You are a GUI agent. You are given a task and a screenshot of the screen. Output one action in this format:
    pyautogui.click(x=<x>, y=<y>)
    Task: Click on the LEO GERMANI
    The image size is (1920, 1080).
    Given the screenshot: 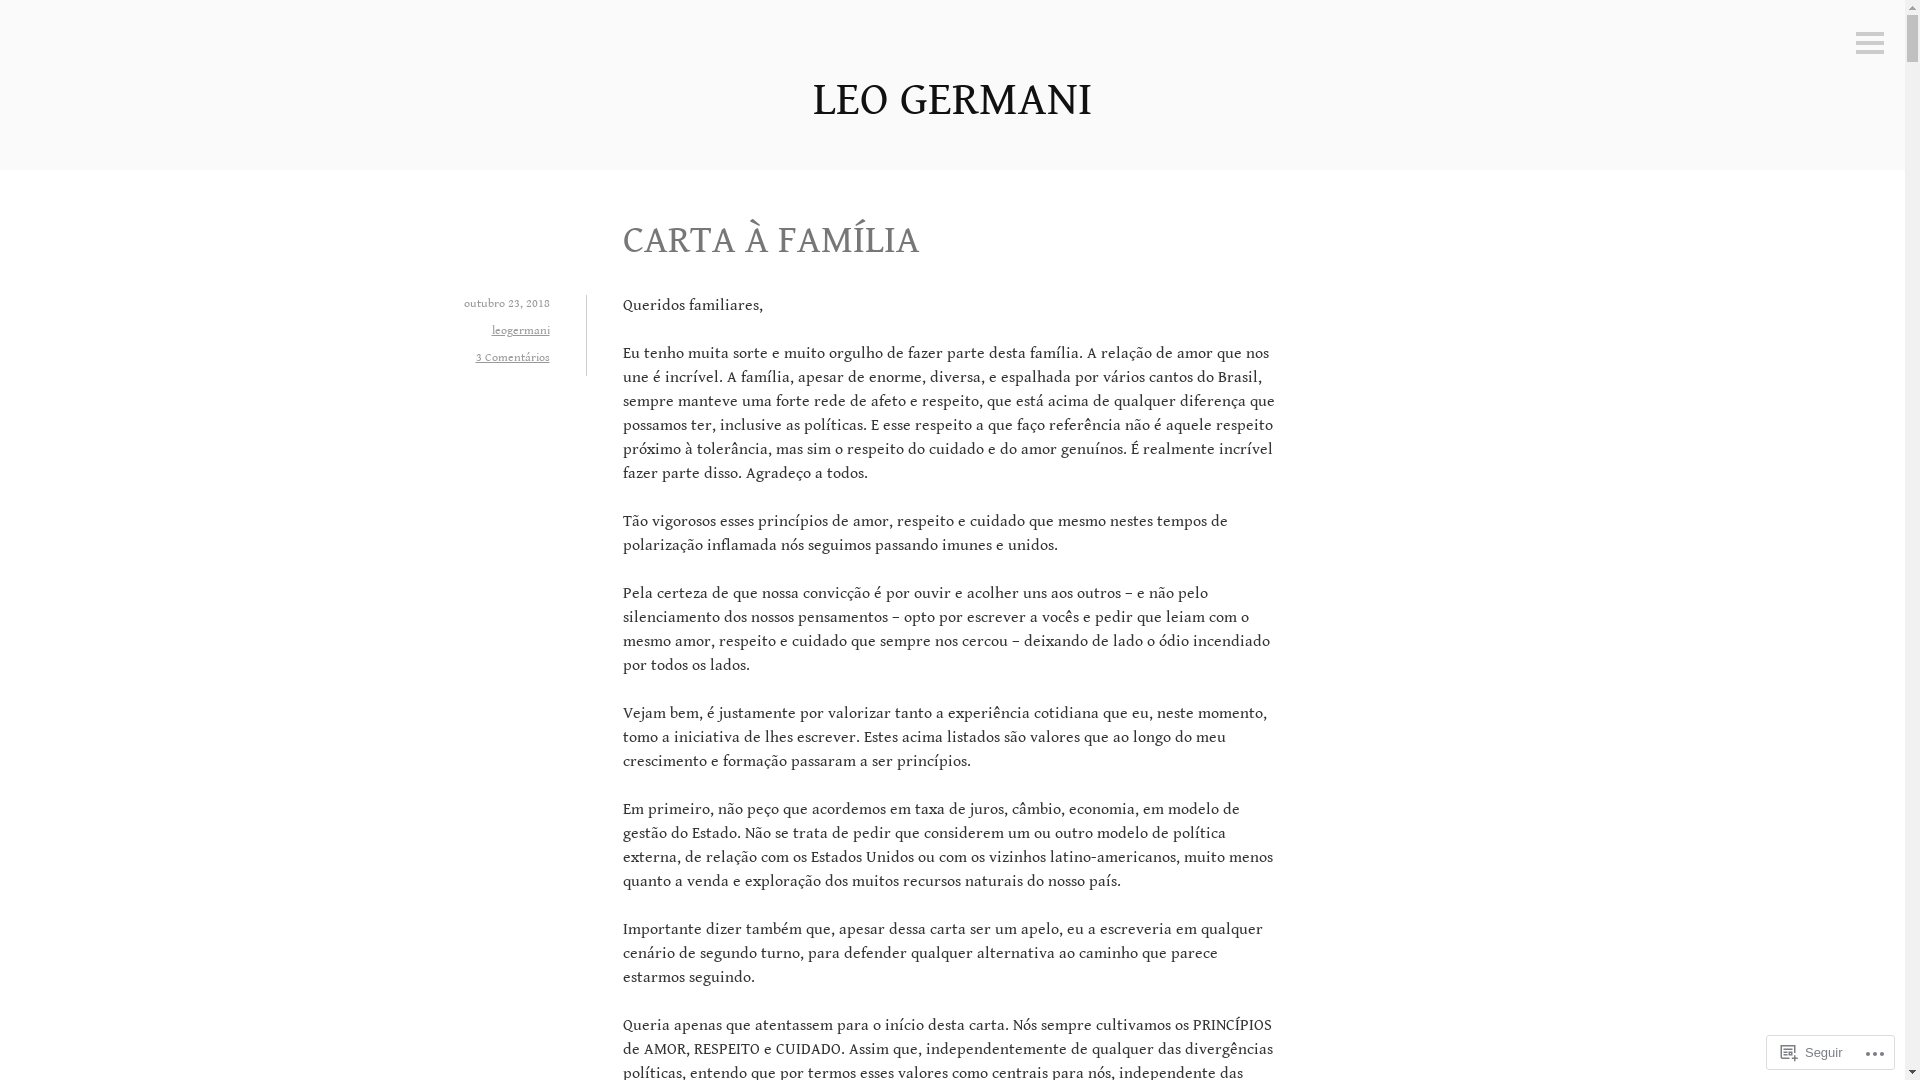 What is the action you would take?
    pyautogui.click(x=952, y=100)
    